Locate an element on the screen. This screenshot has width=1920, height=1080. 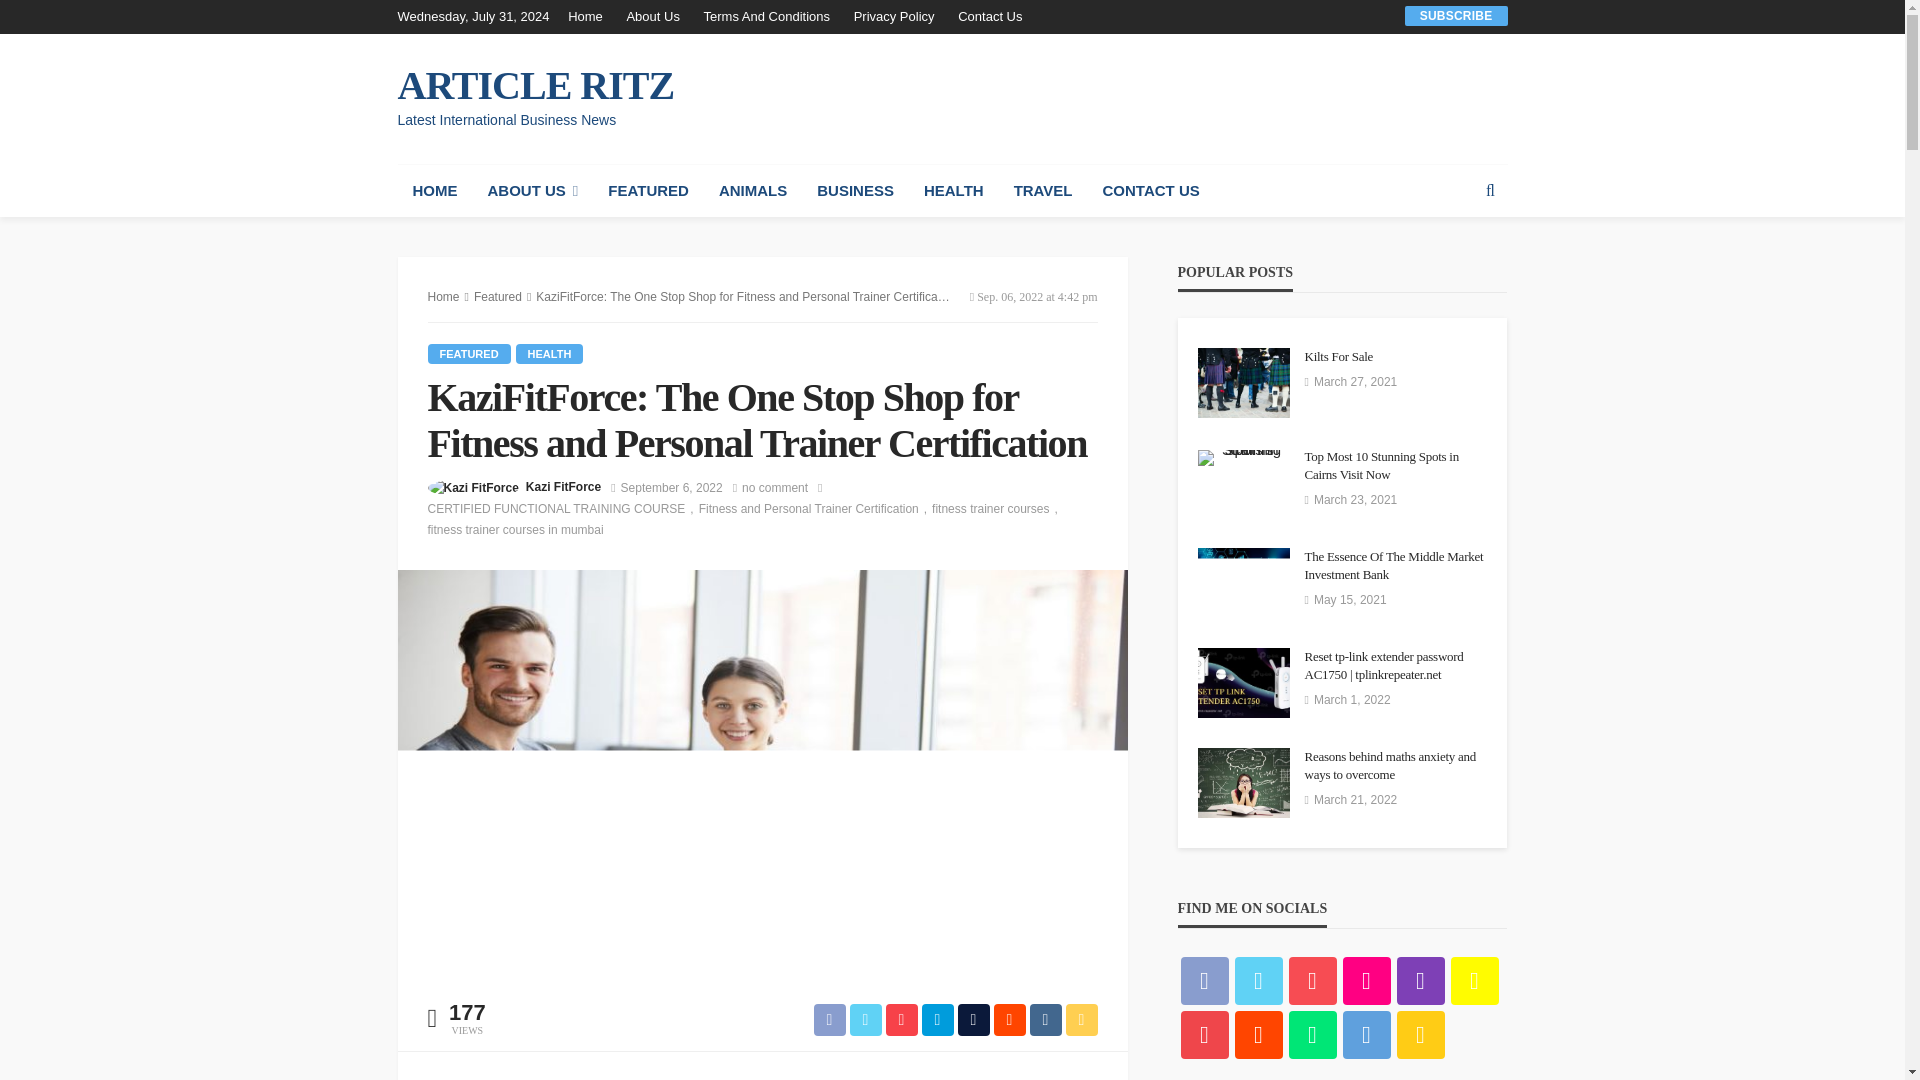
Featured is located at coordinates (469, 354).